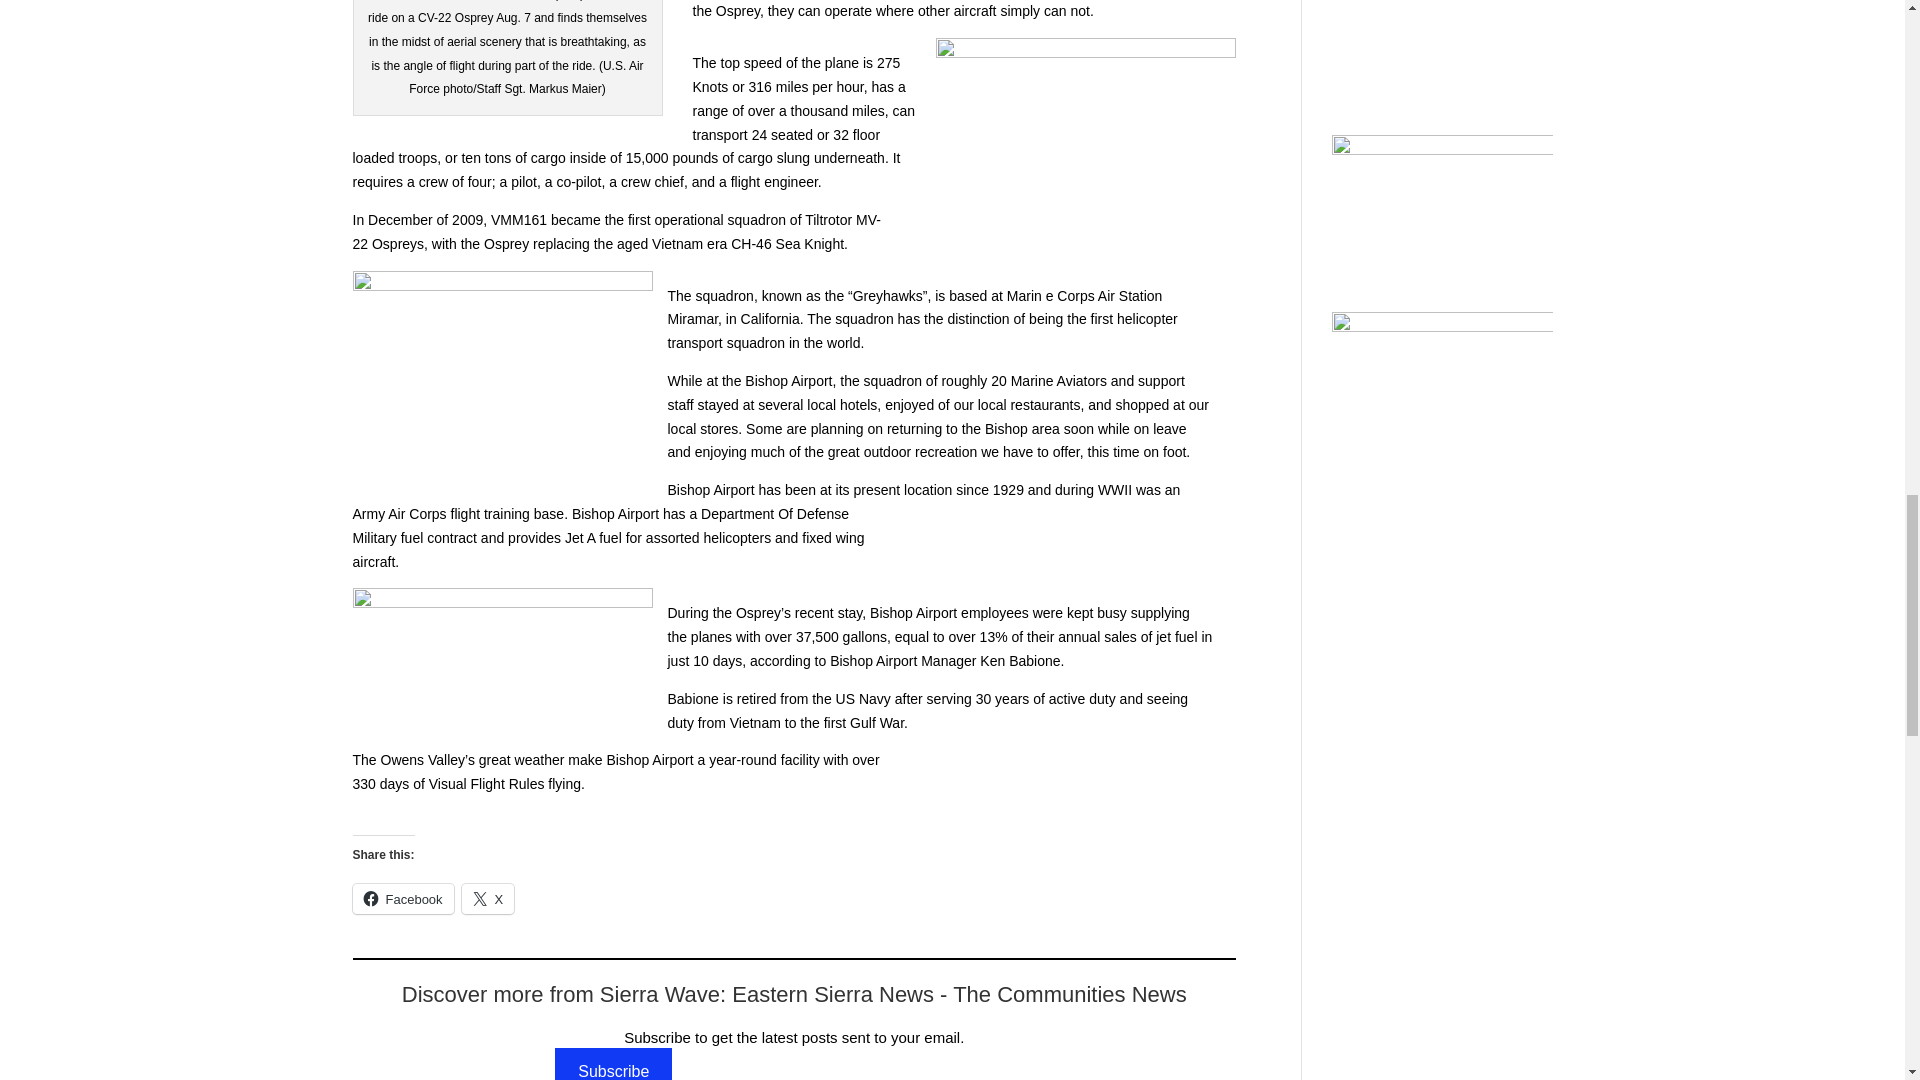 Image resolution: width=1920 pixels, height=1080 pixels. I want to click on Click to share on Facebook, so click(402, 898).